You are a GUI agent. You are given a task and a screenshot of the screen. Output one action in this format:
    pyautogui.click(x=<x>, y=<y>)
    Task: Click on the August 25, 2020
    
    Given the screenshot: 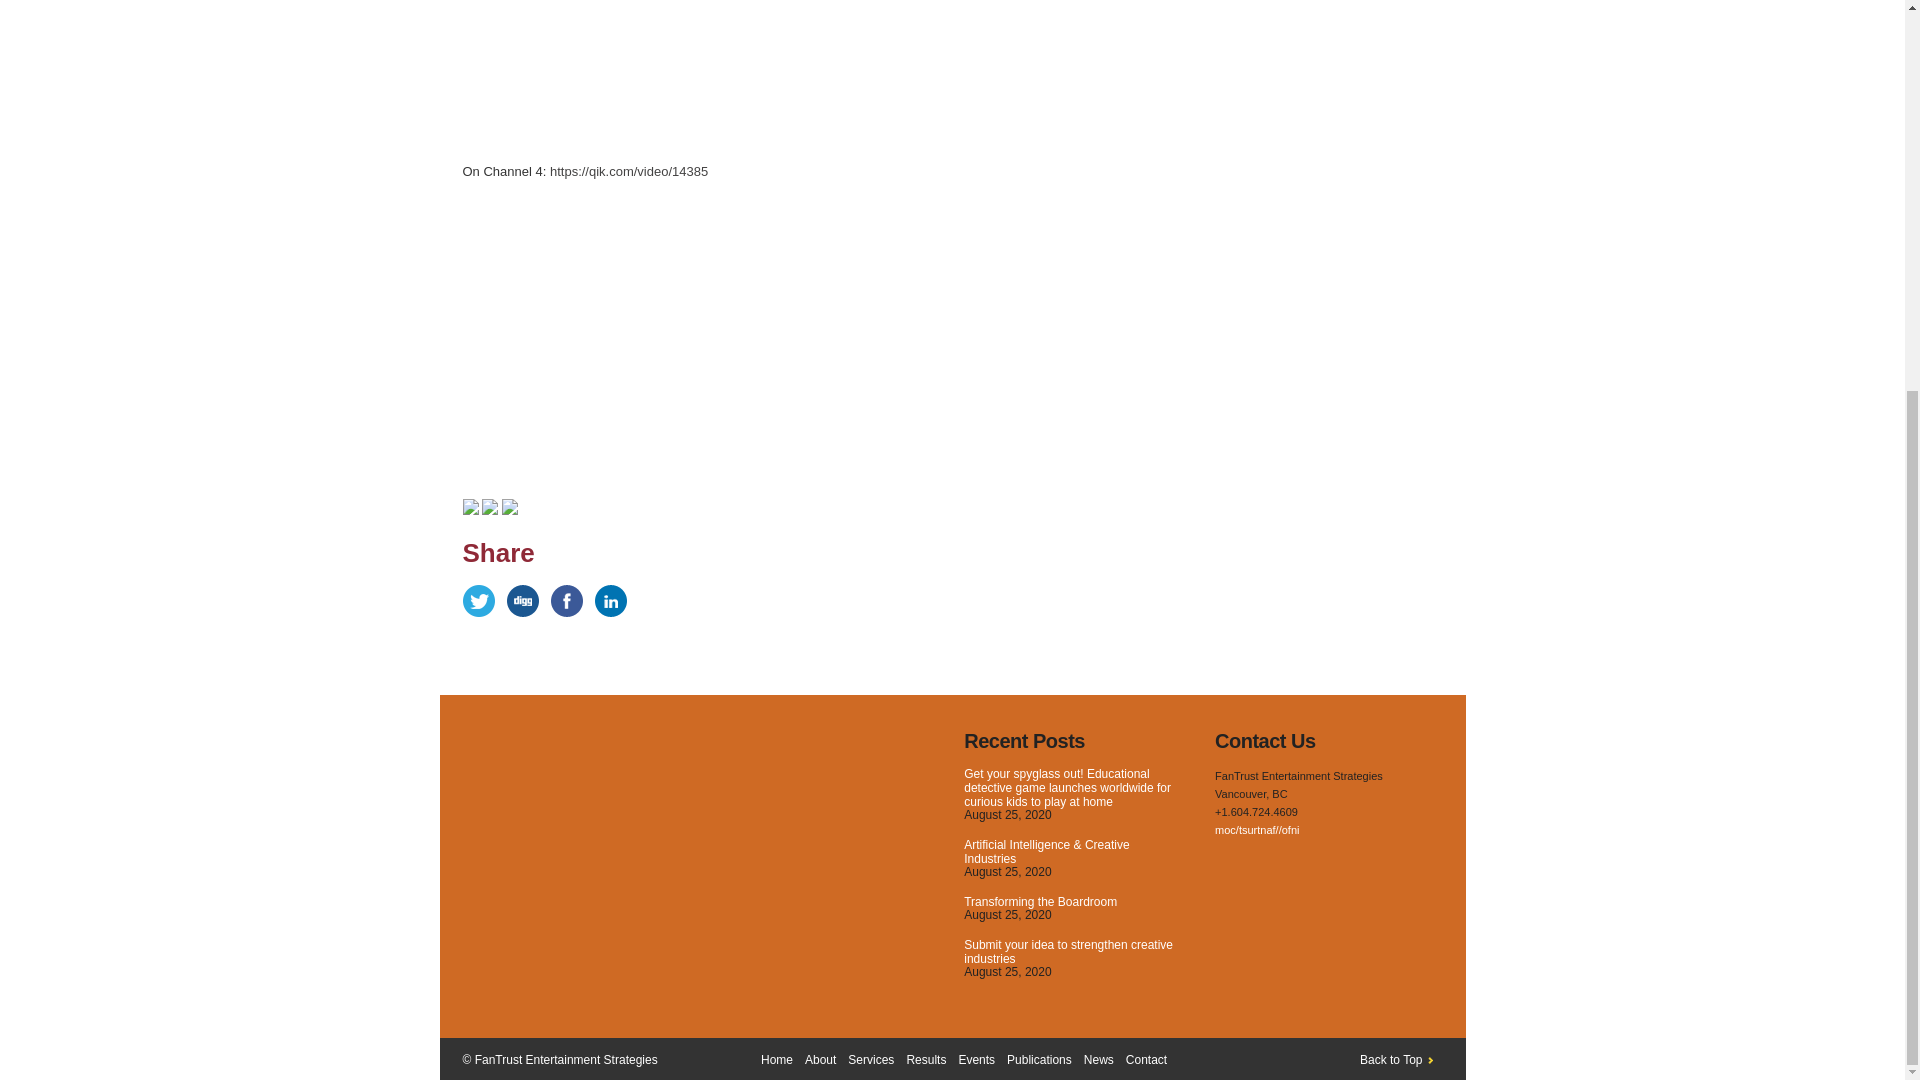 What is the action you would take?
    pyautogui.click(x=1006, y=915)
    